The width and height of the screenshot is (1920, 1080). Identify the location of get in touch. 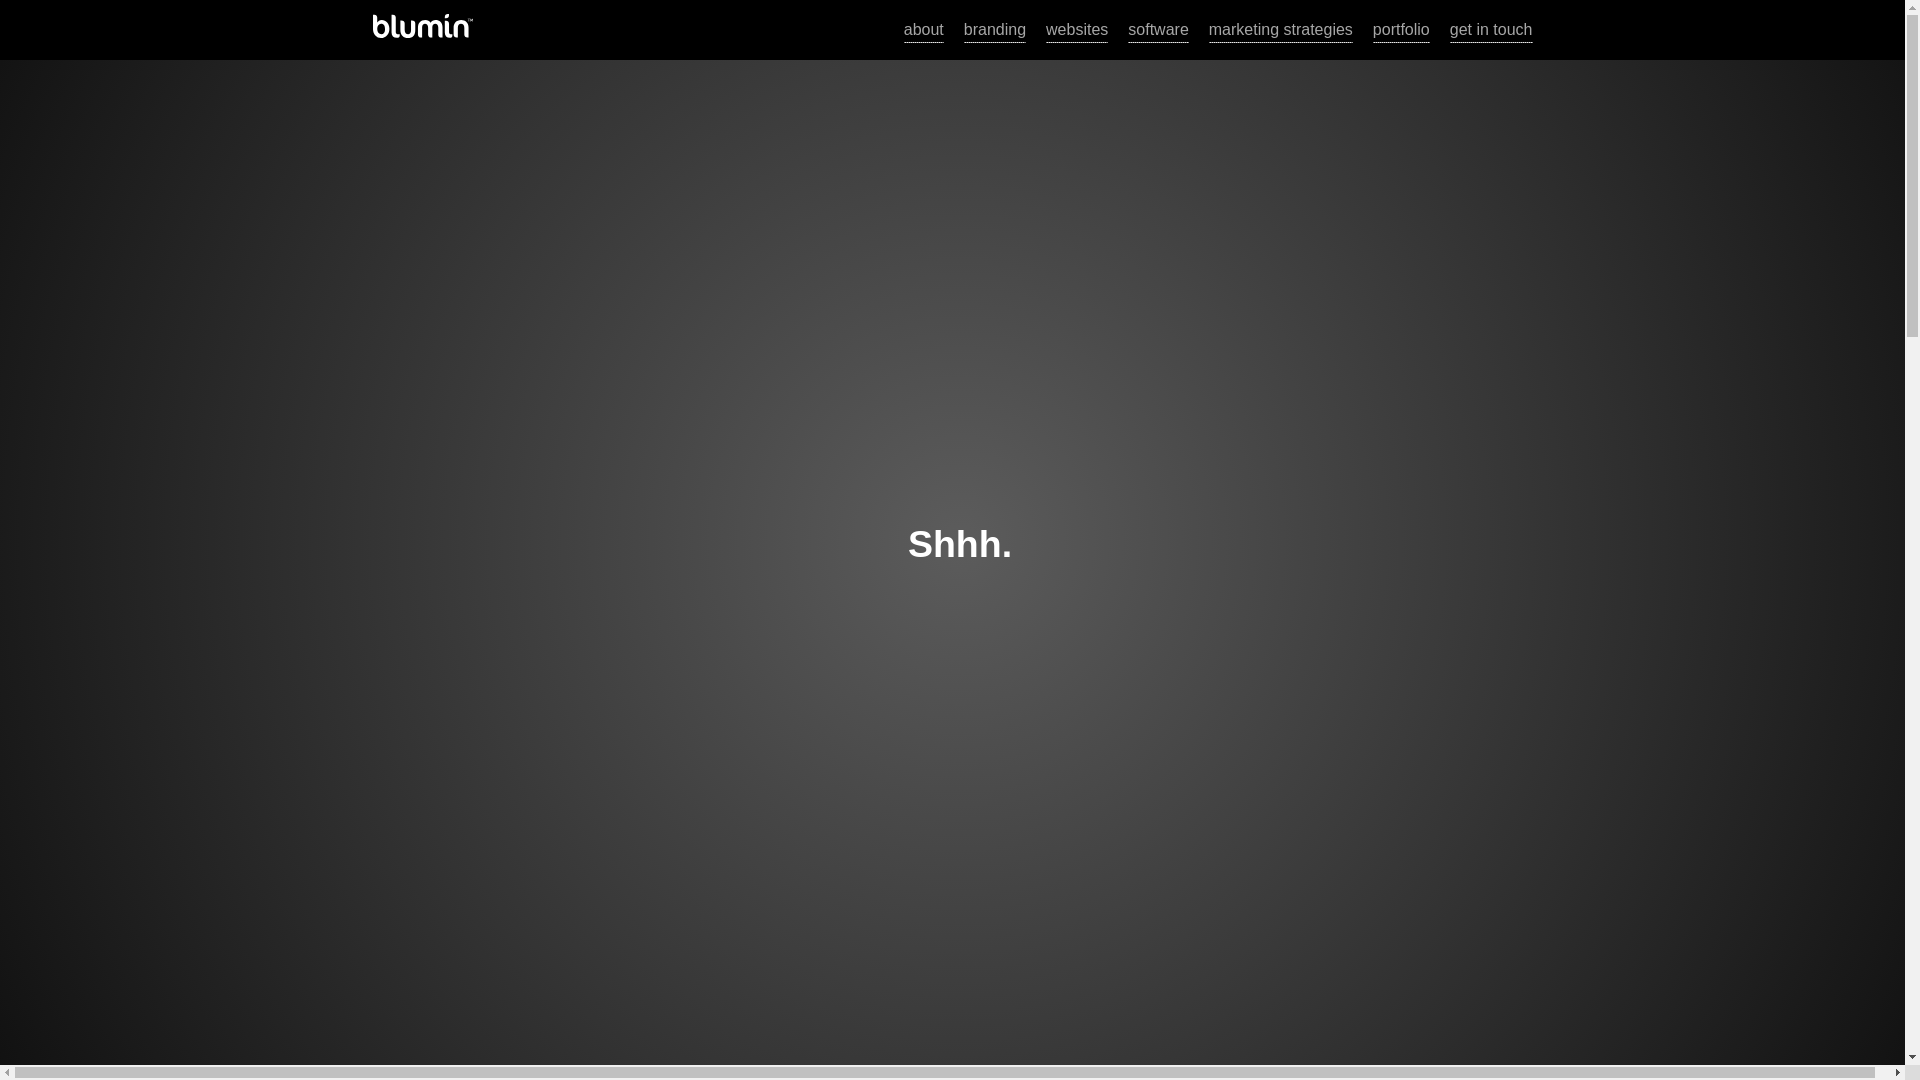
(1490, 30).